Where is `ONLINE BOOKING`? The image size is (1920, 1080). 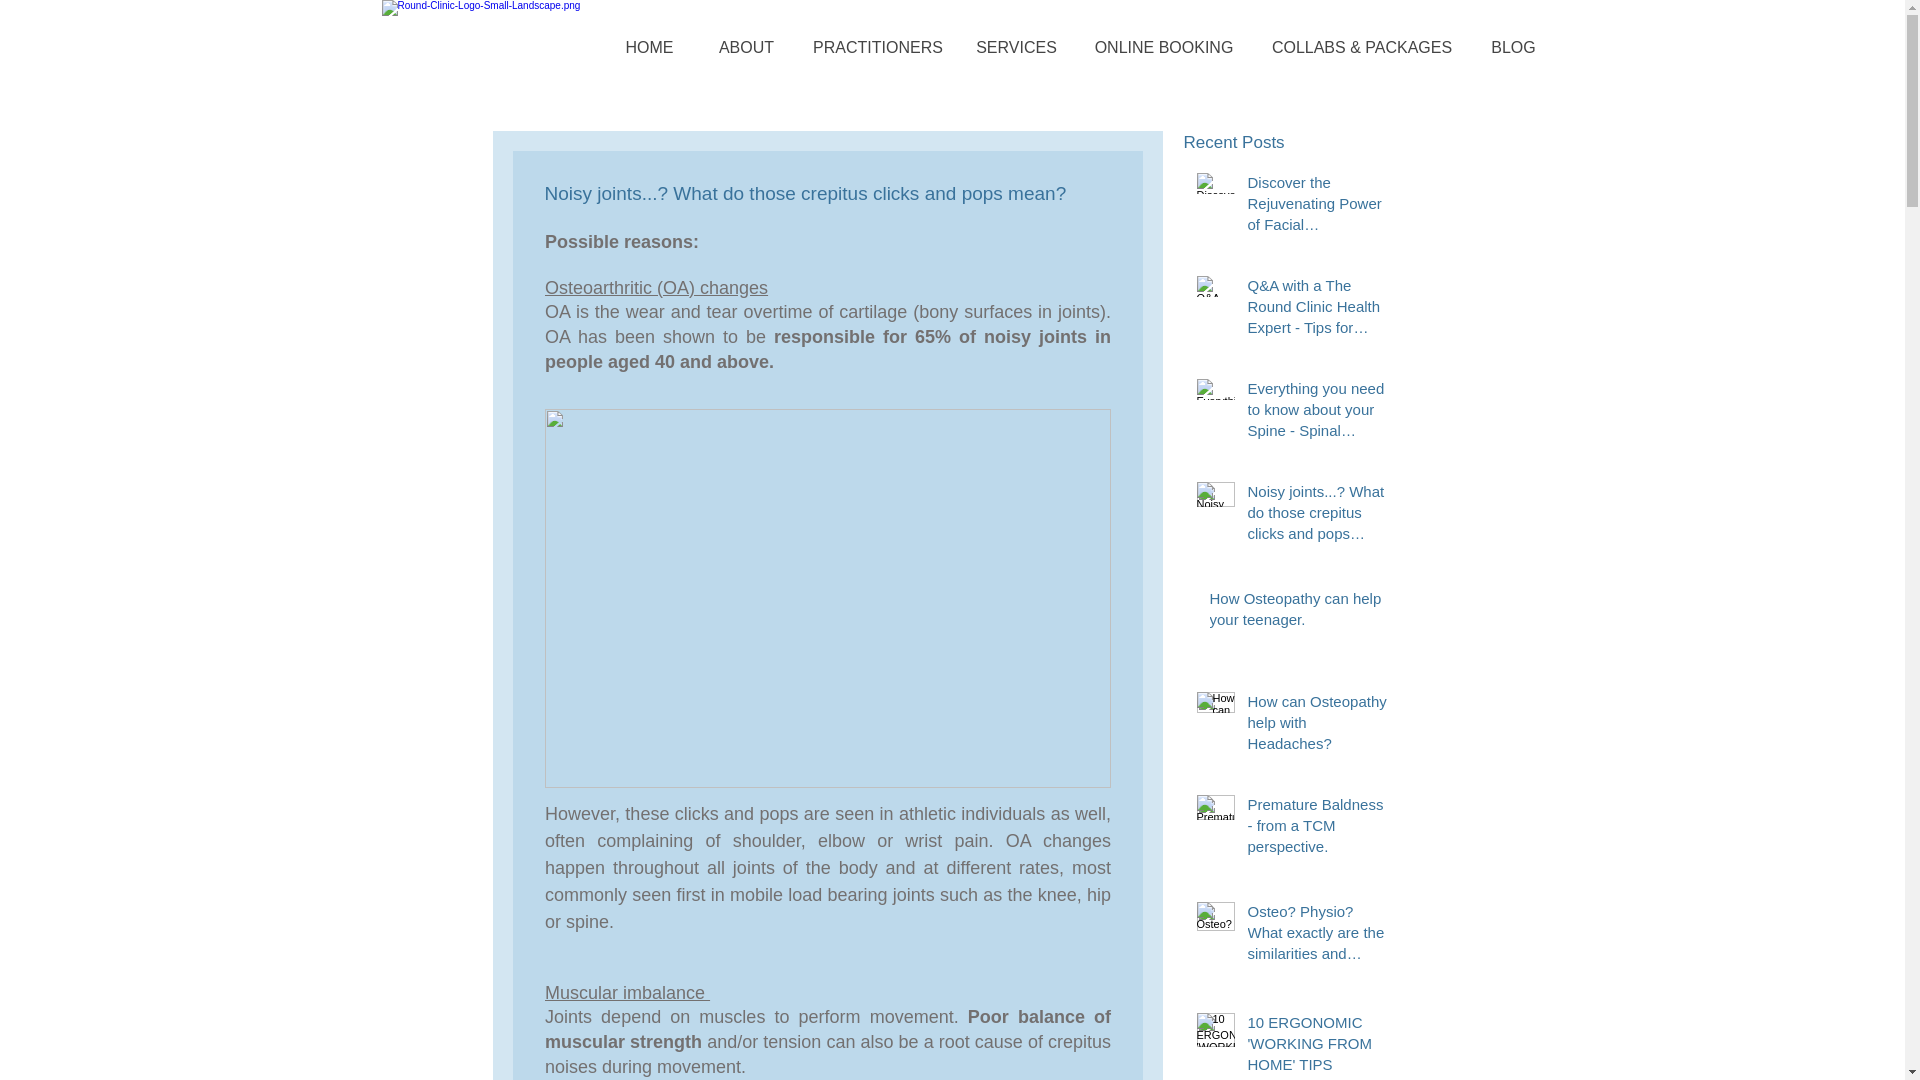 ONLINE BOOKING is located at coordinates (1164, 48).